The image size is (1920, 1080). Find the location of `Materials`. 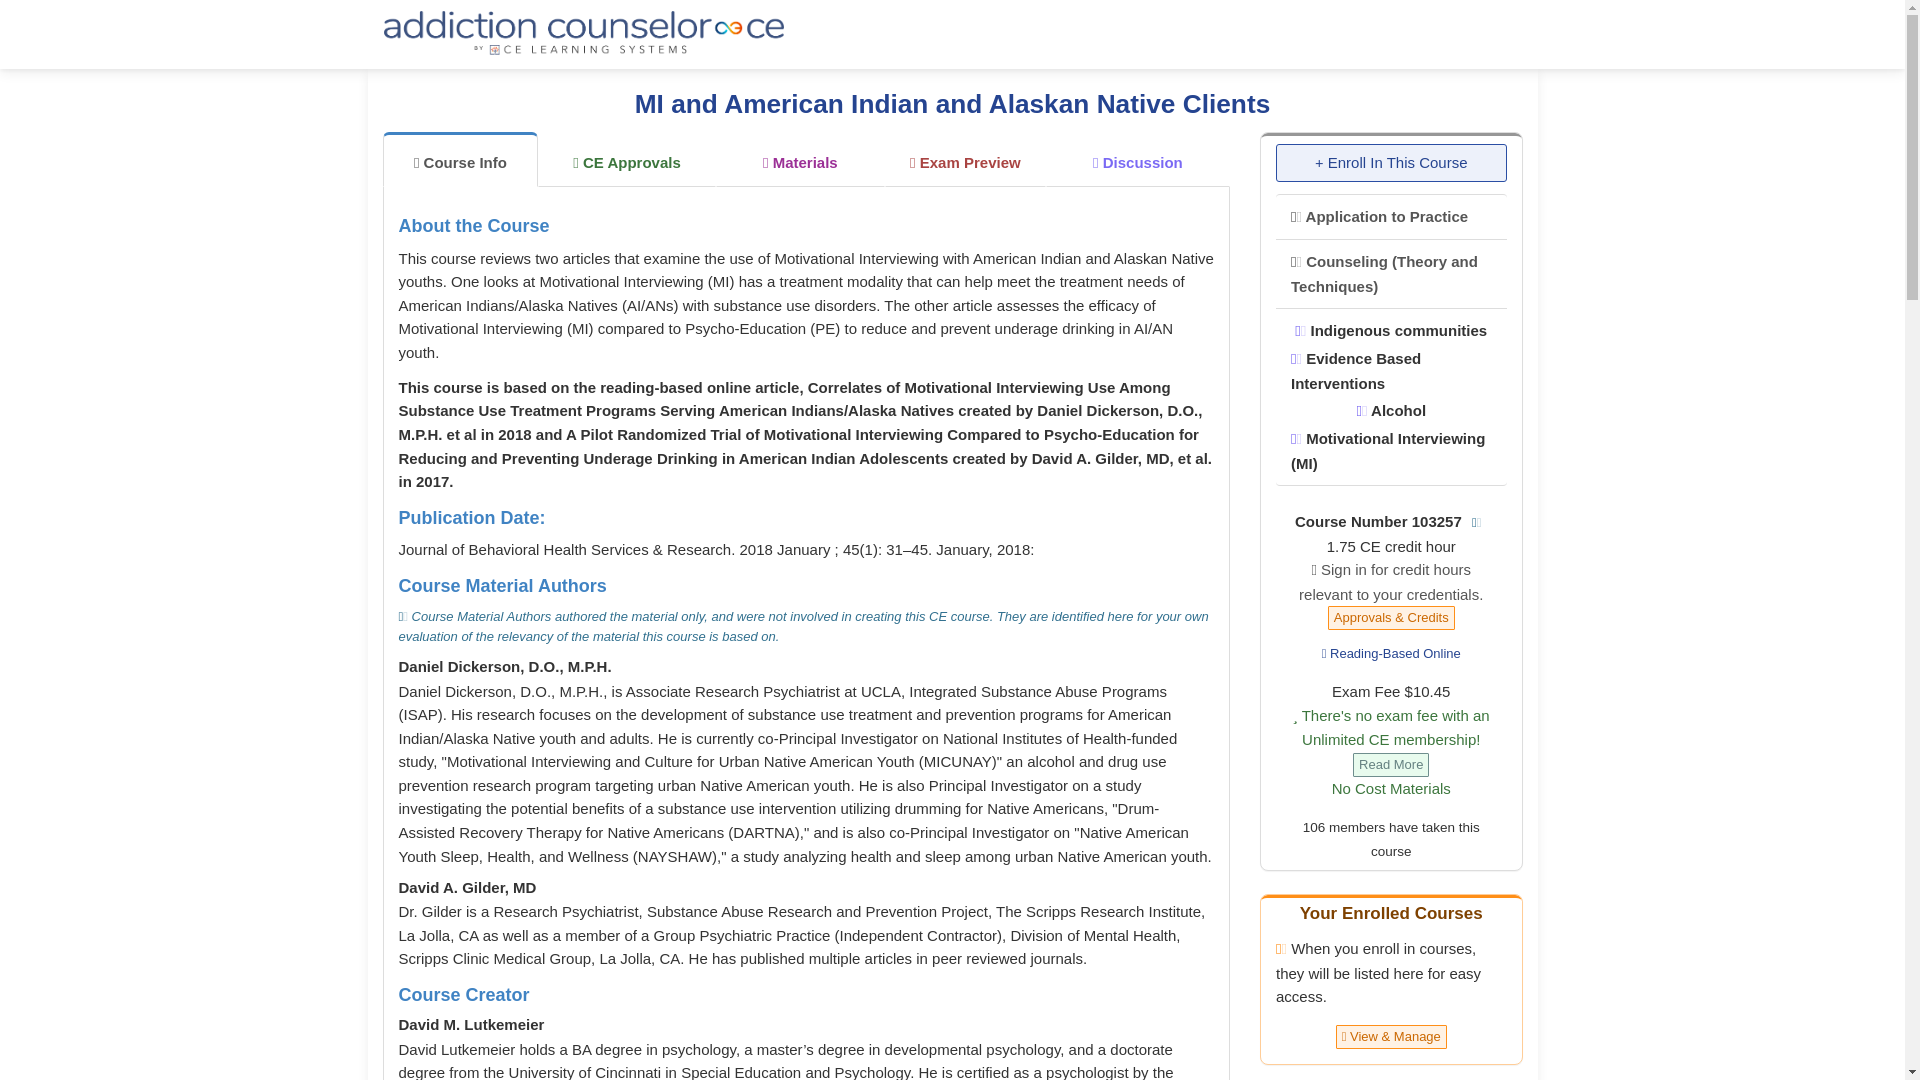

Materials is located at coordinates (800, 160).